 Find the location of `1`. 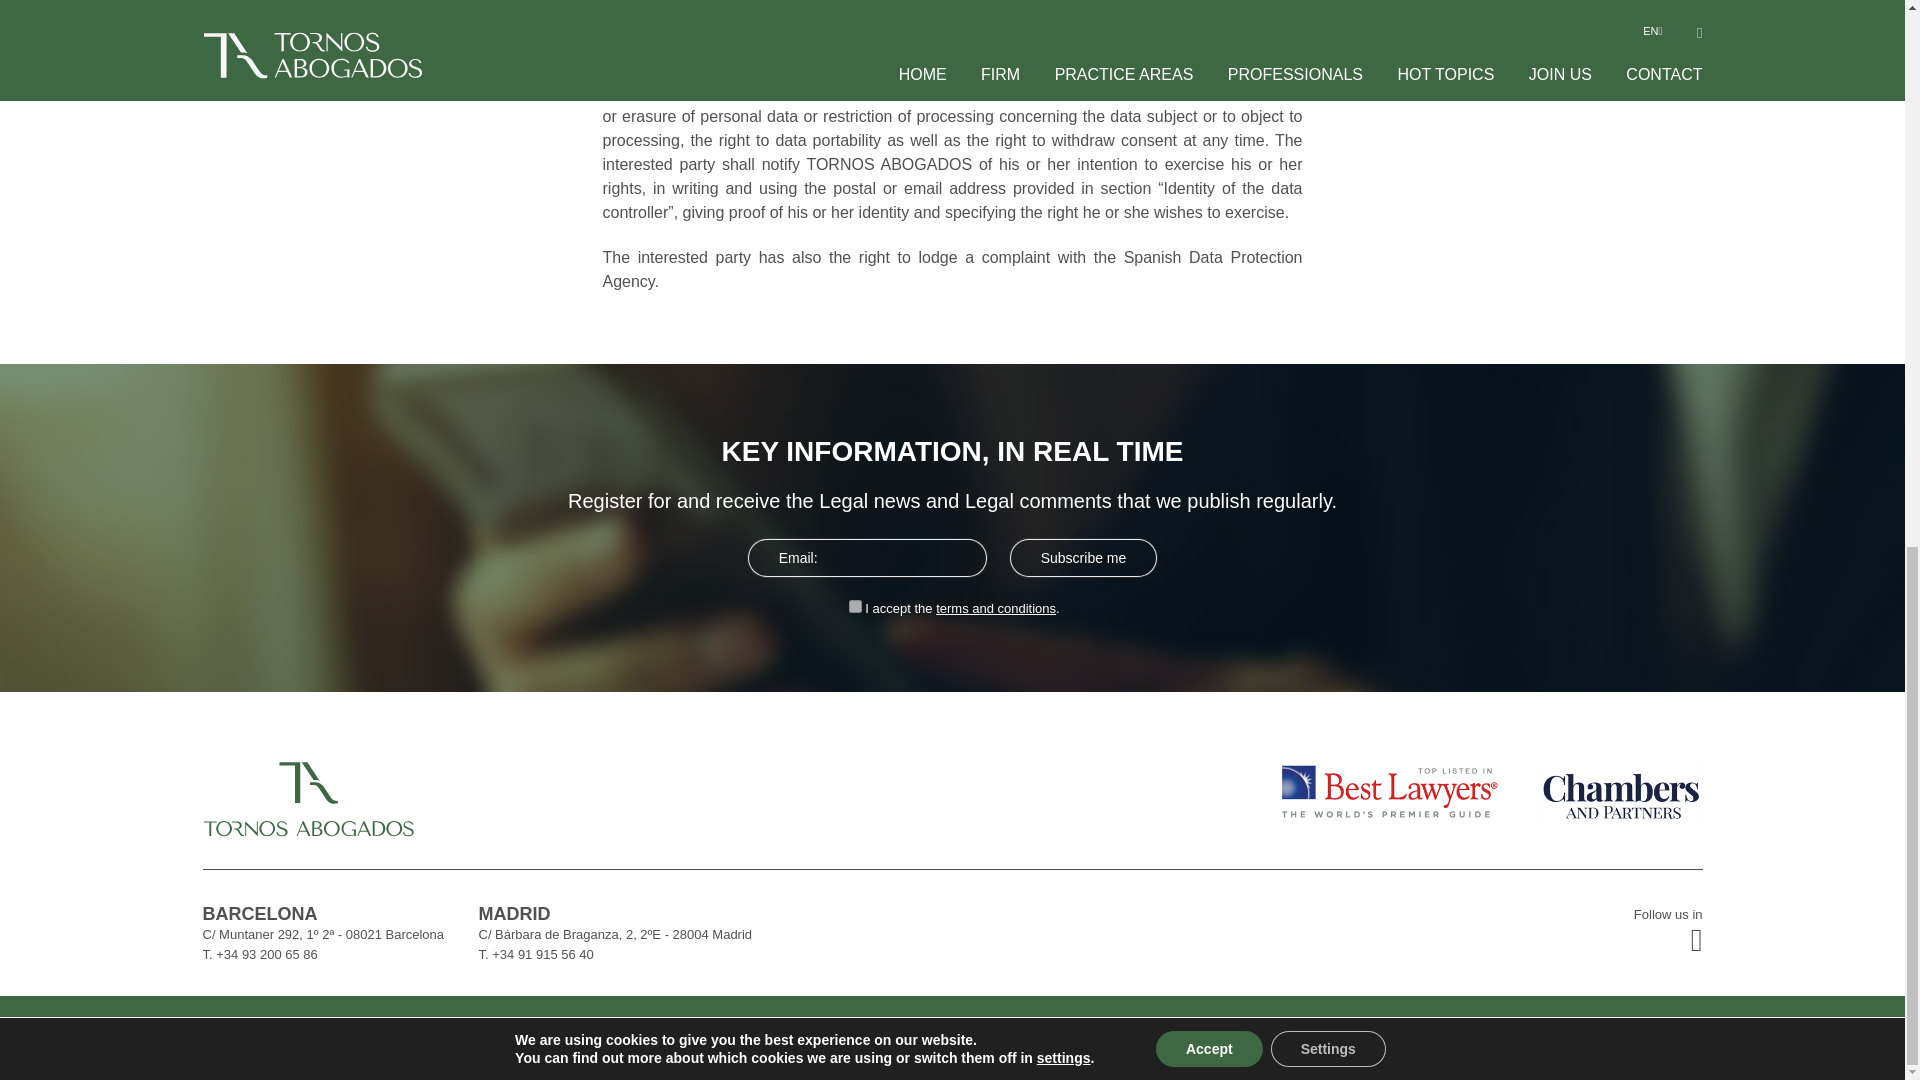

1 is located at coordinates (855, 606).